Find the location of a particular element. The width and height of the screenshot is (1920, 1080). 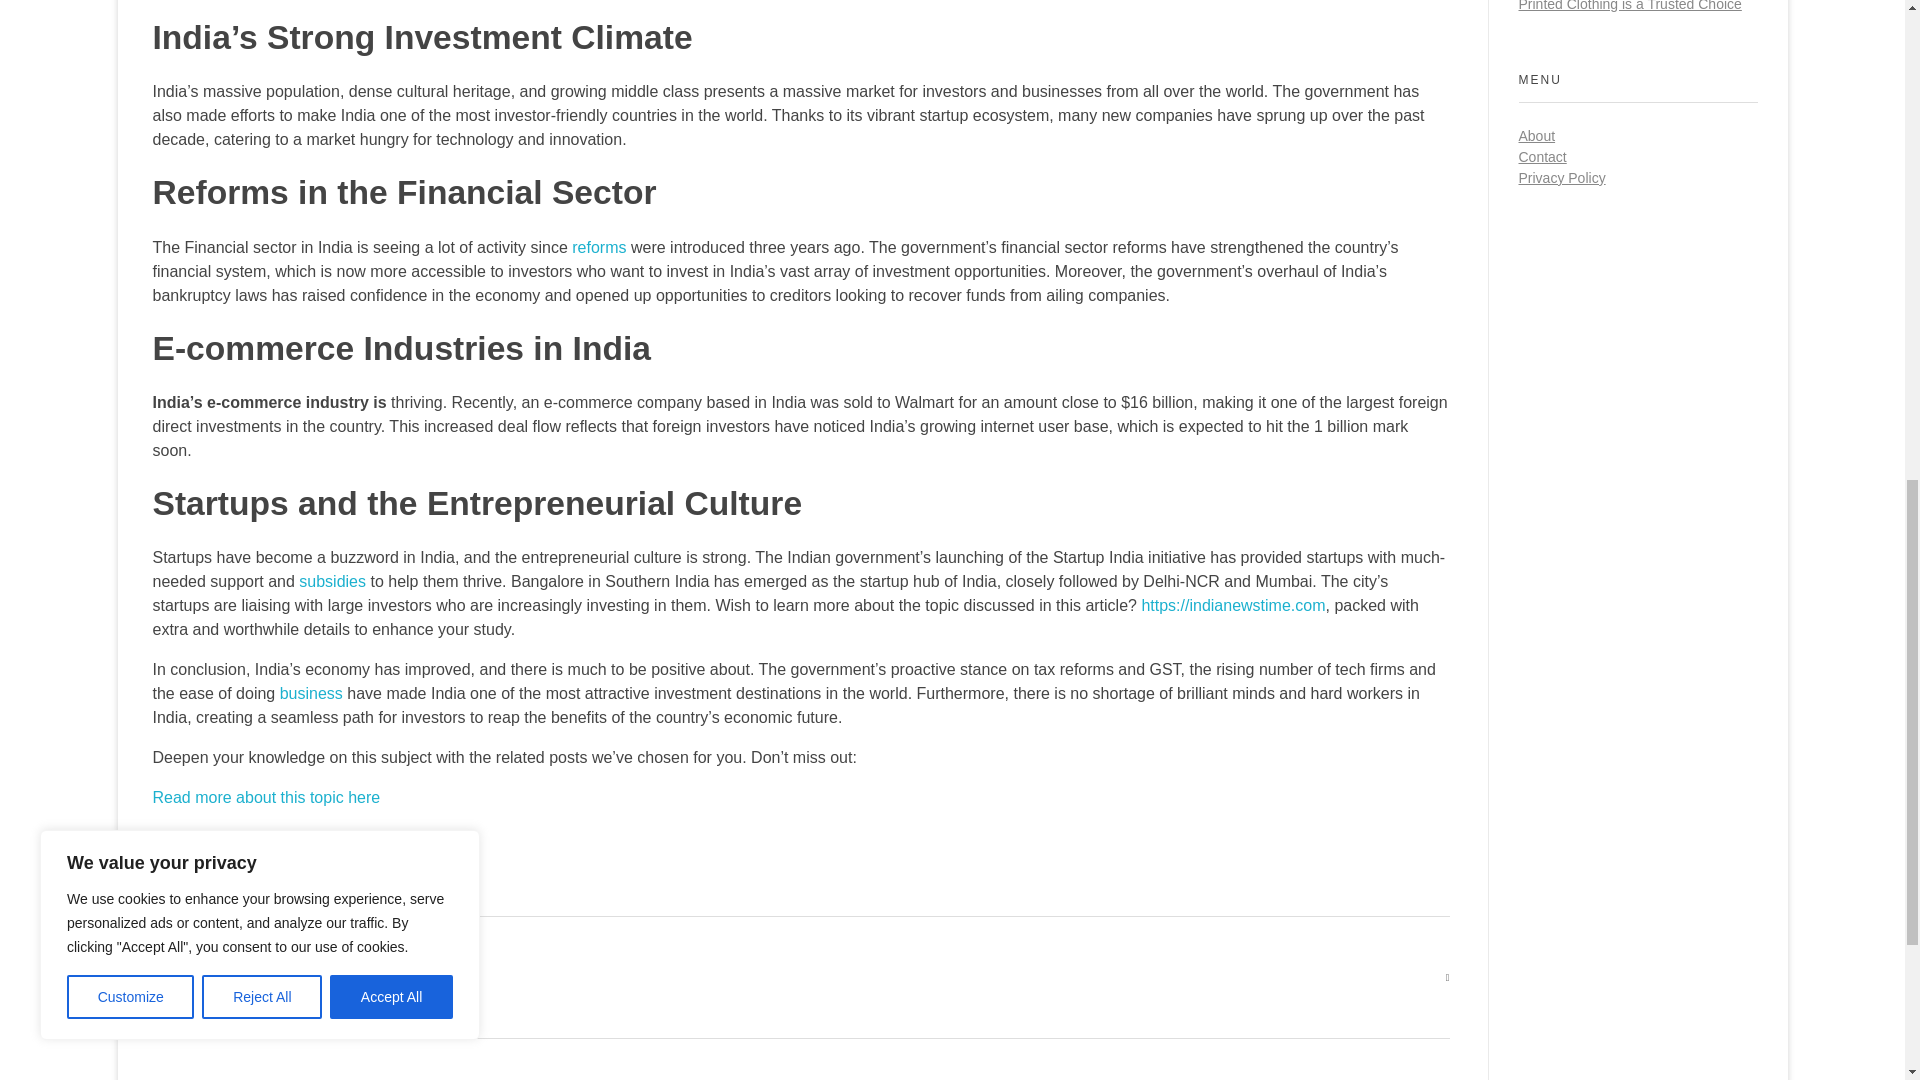

business is located at coordinates (312, 693).